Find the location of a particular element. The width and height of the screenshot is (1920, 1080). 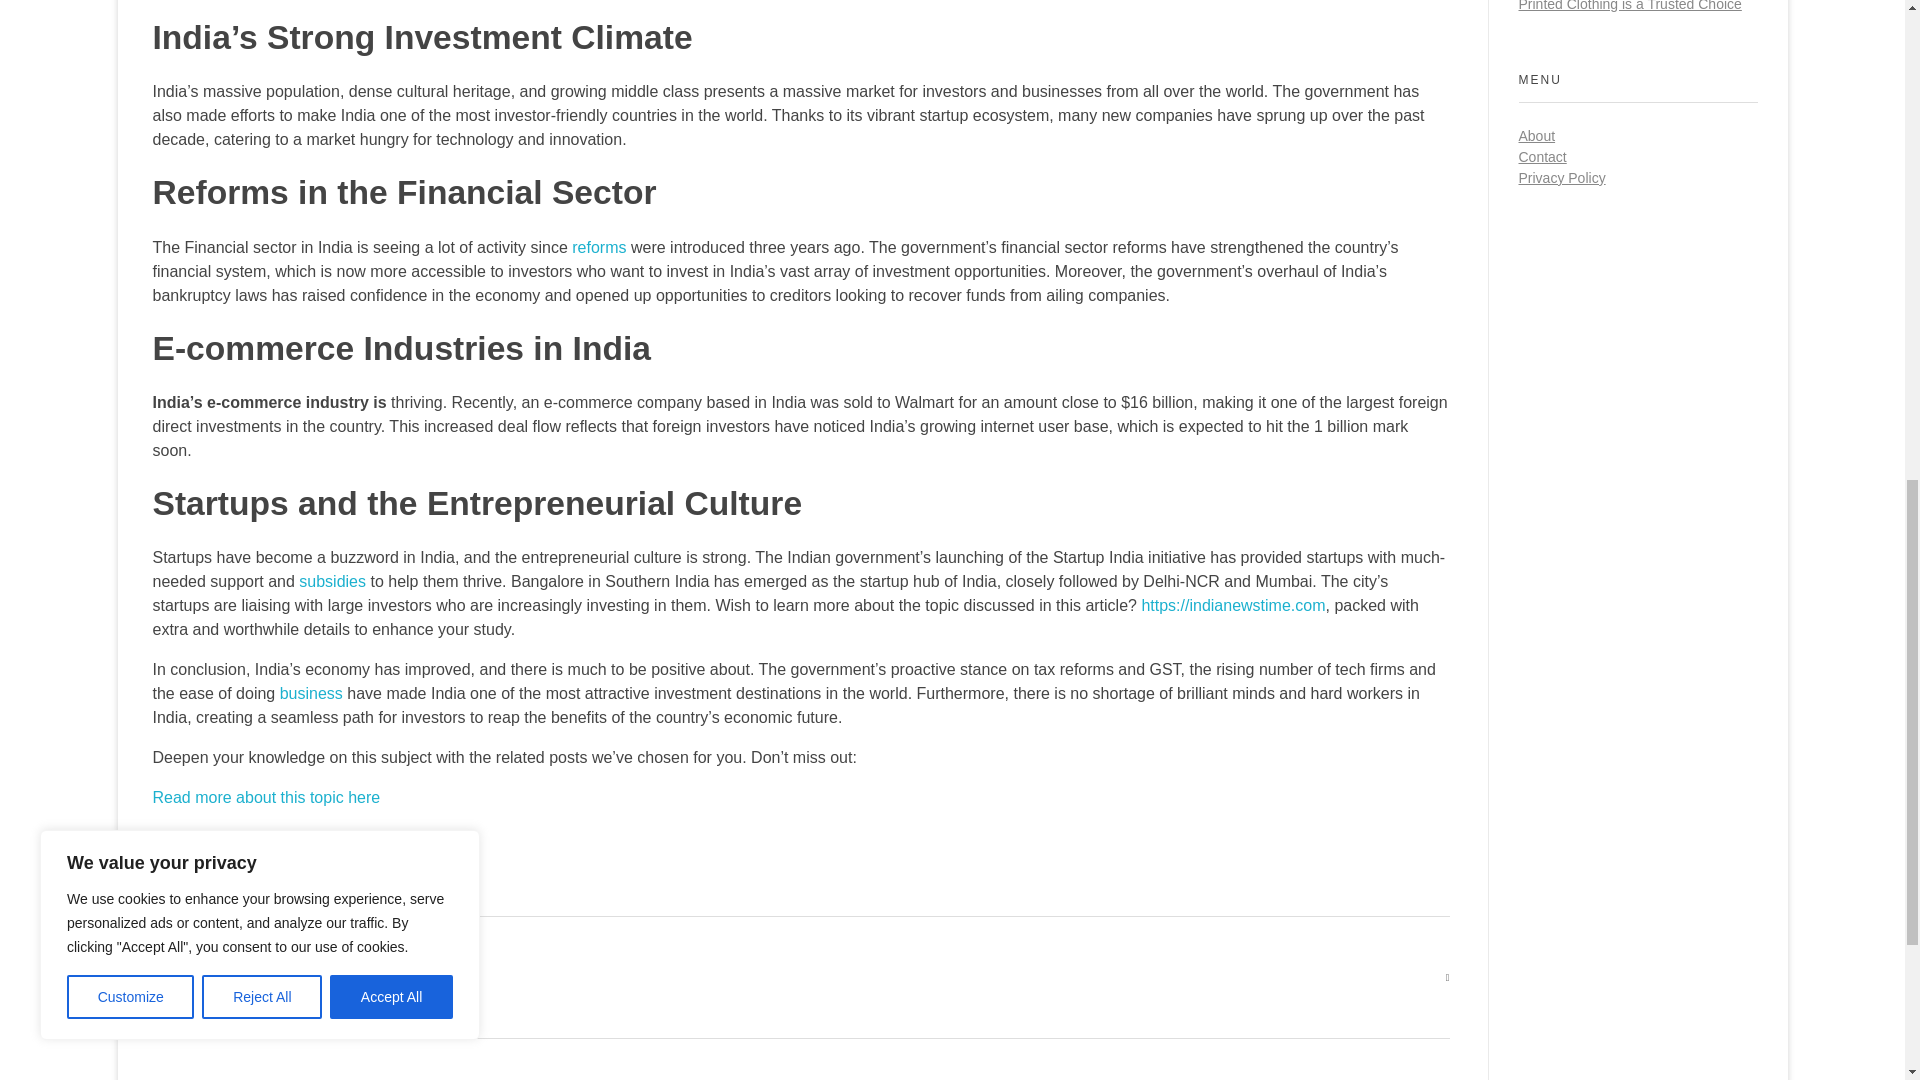

business is located at coordinates (312, 693).